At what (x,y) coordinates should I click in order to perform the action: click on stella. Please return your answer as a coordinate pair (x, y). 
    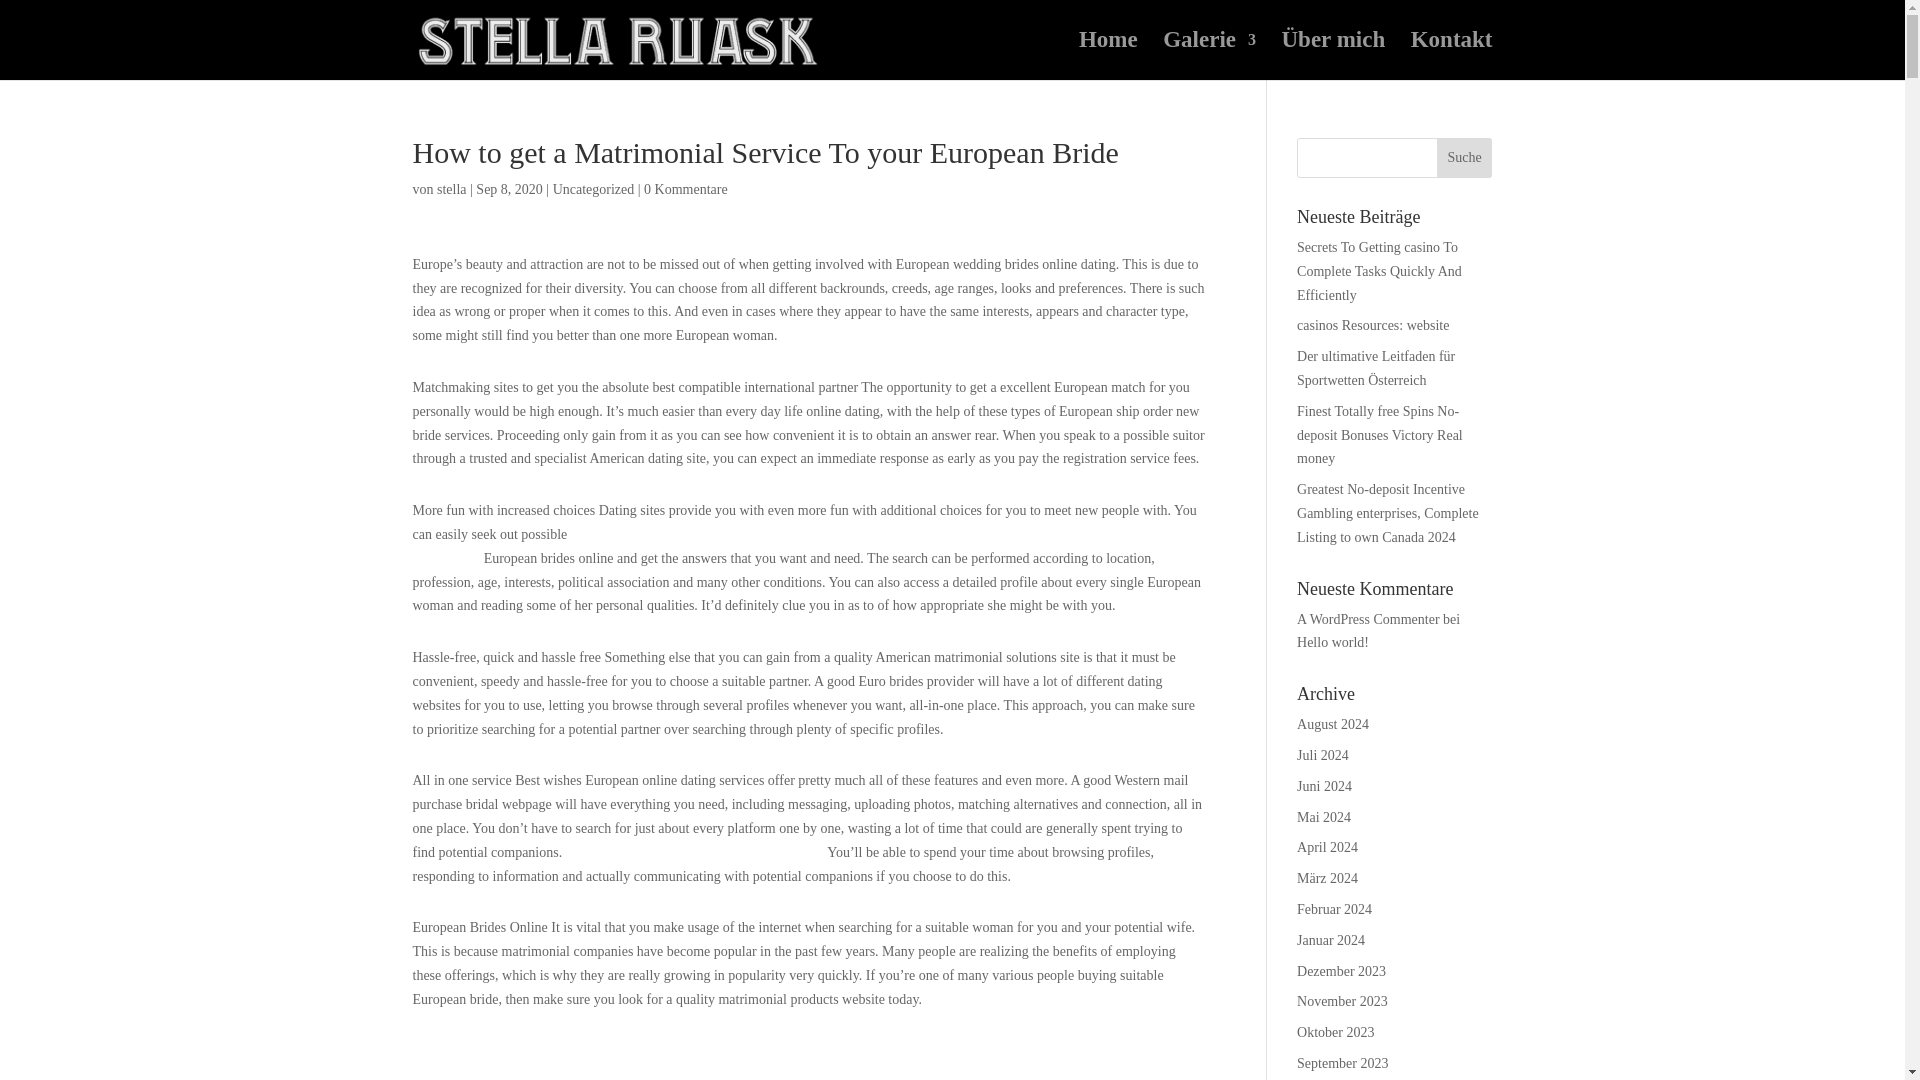
    Looking at the image, I should click on (452, 189).